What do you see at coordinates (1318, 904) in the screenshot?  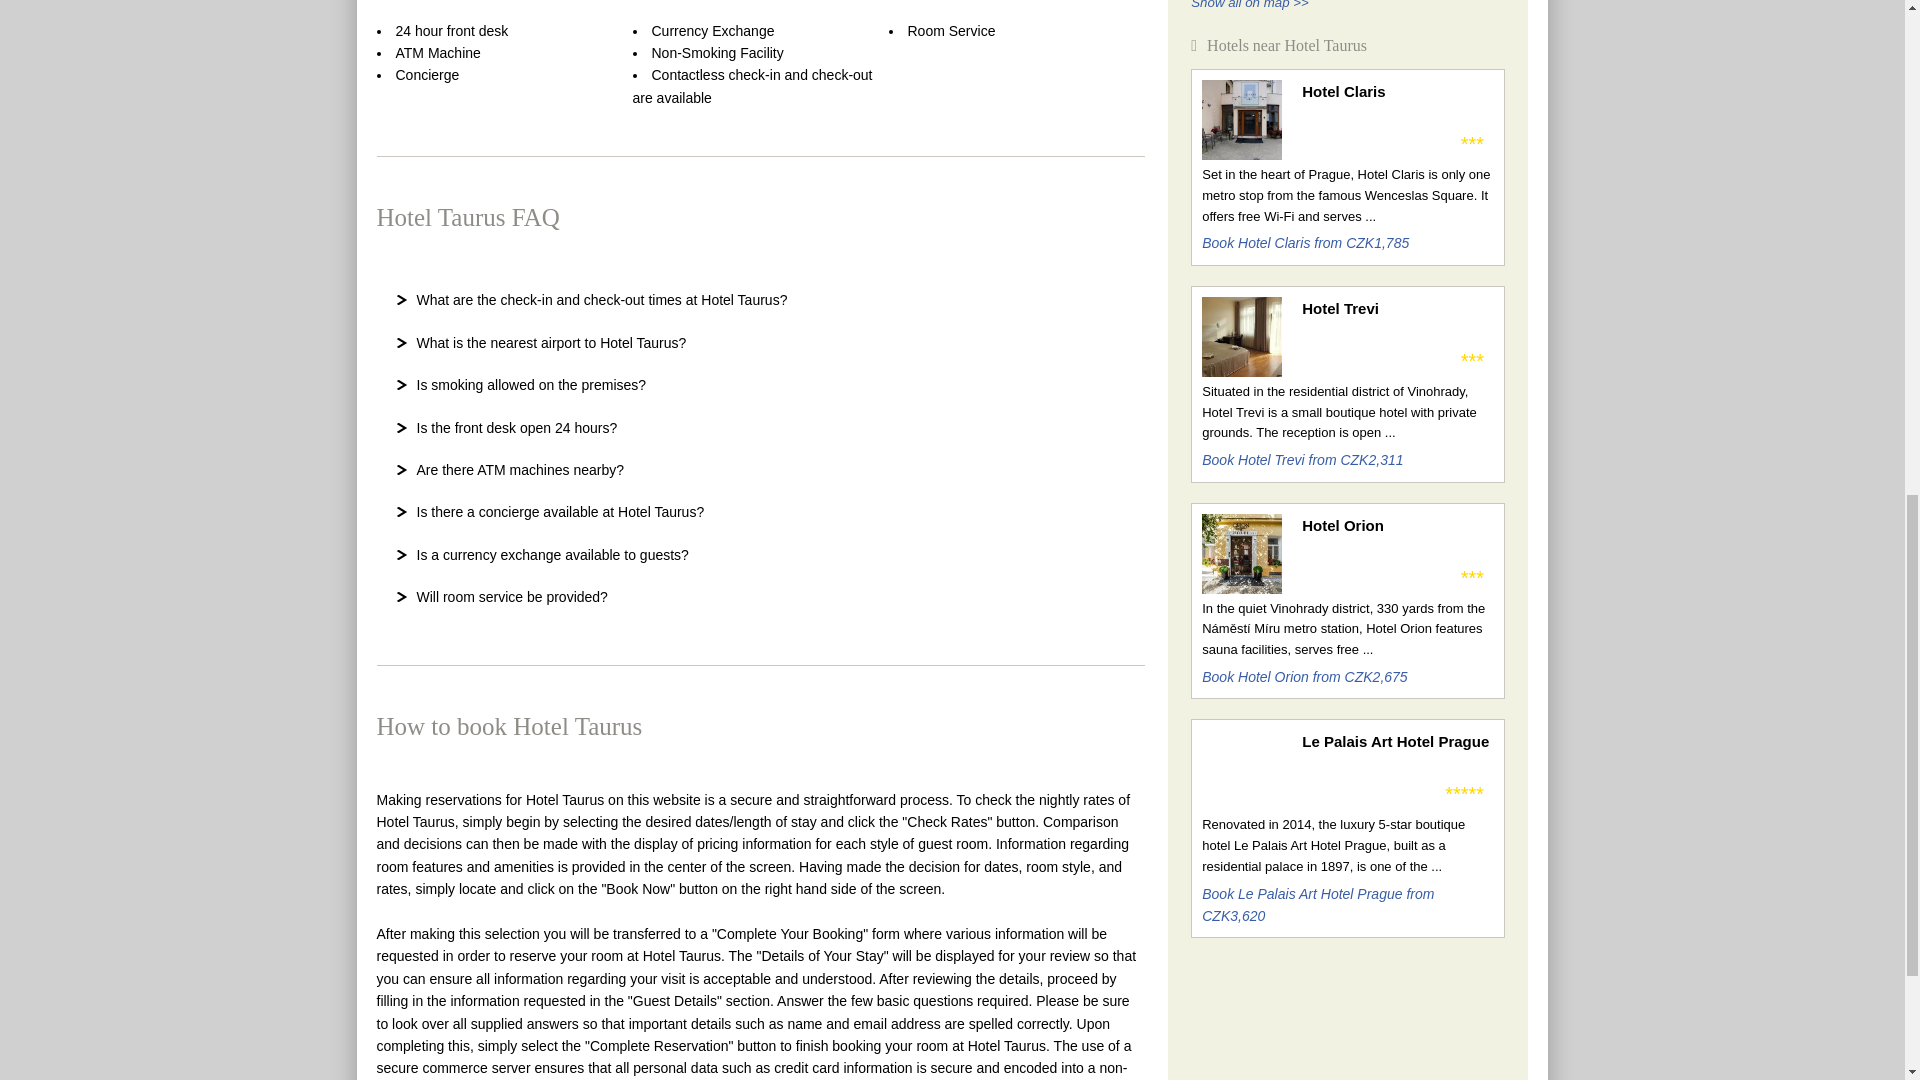 I see `Book Le Palais Art Hotel Prague from CZK3,620` at bounding box center [1318, 904].